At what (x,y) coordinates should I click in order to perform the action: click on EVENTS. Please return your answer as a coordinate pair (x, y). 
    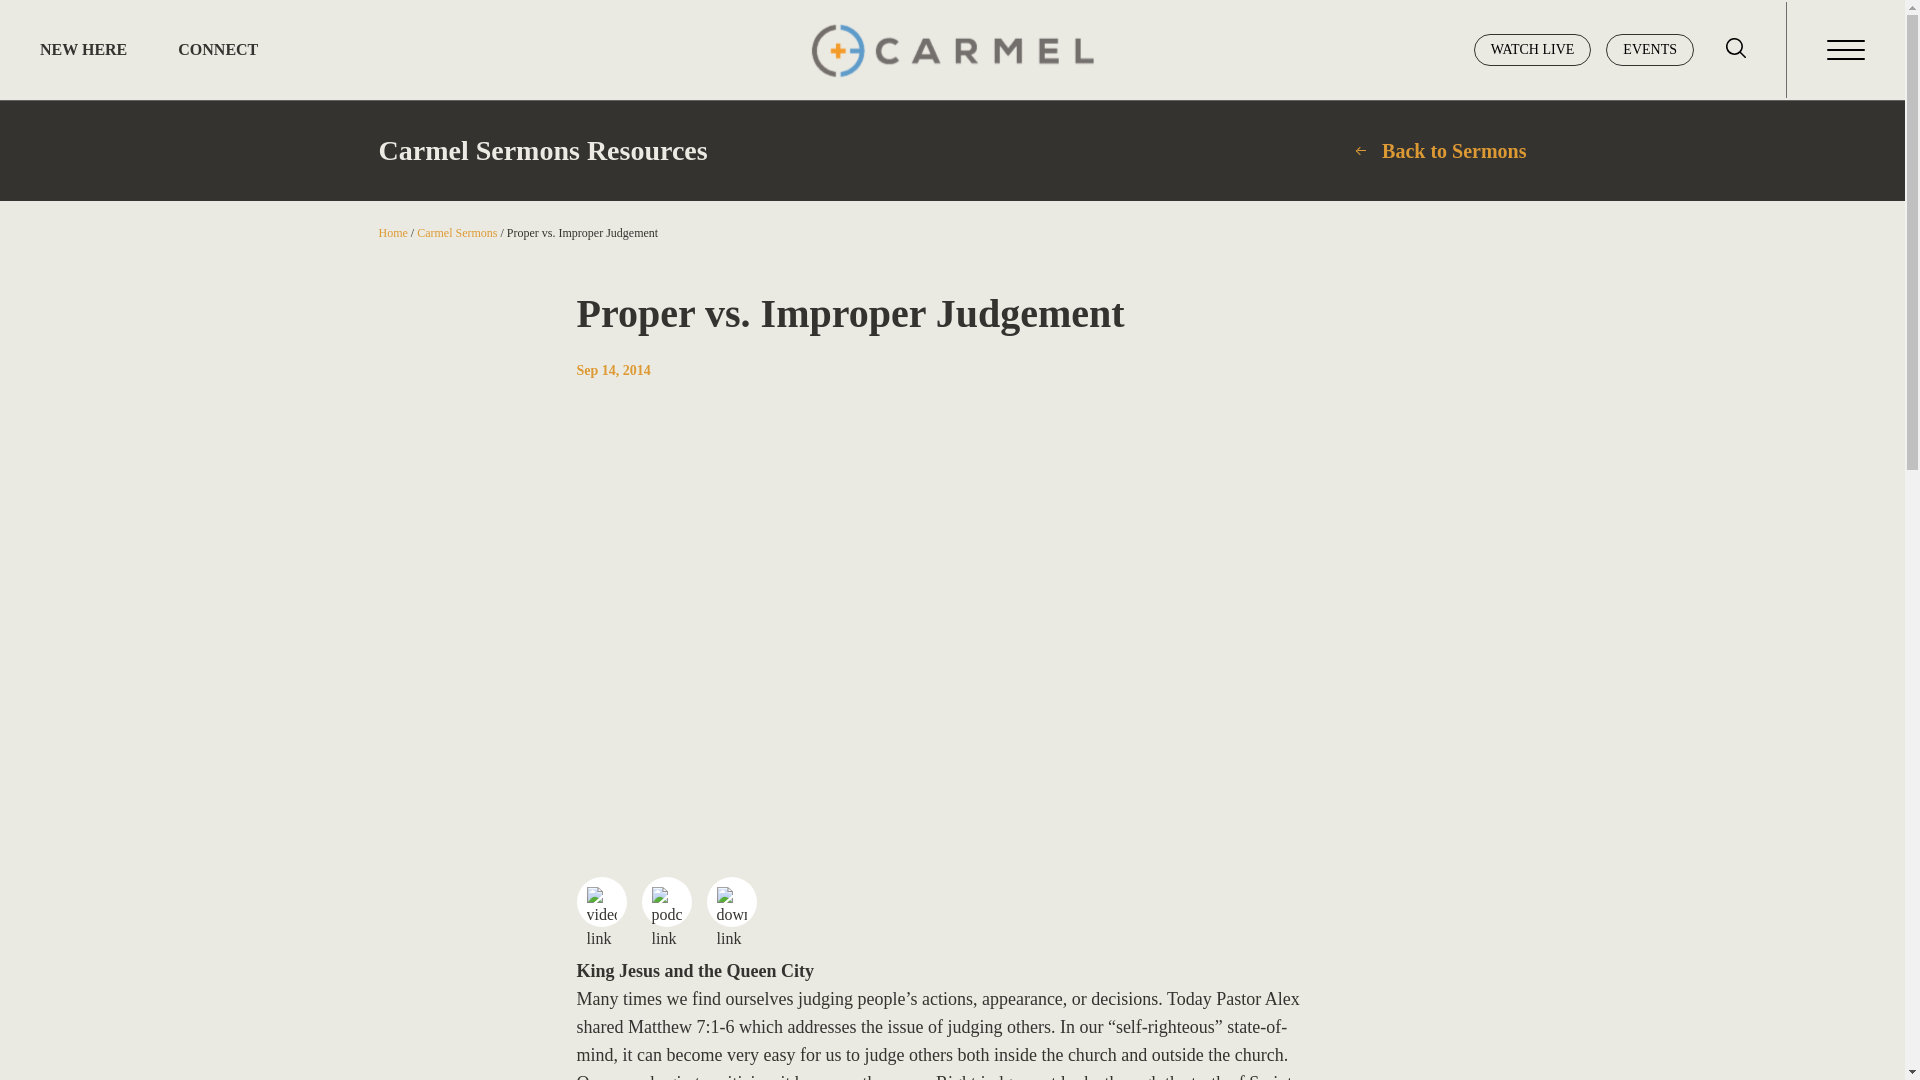
    Looking at the image, I should click on (1649, 49).